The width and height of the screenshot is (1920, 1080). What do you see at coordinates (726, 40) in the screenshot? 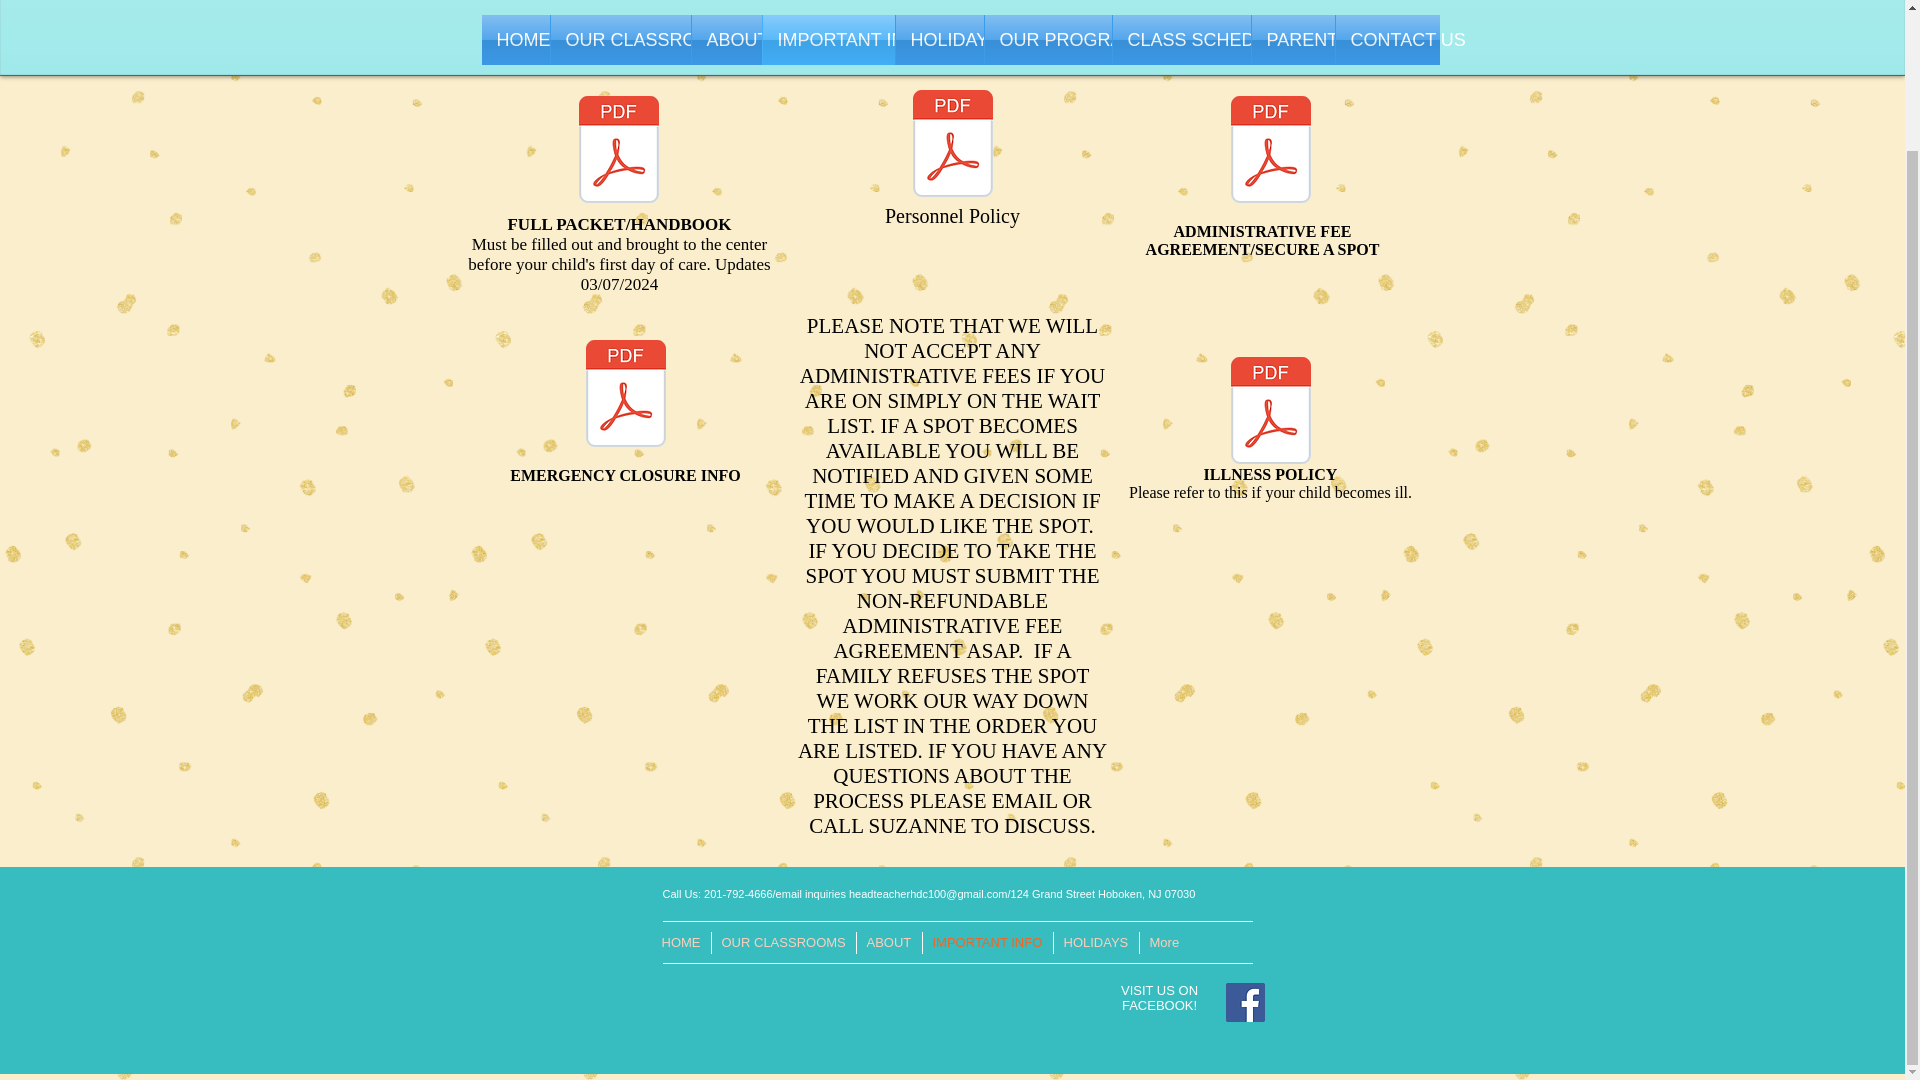
I see `ABOUT` at bounding box center [726, 40].